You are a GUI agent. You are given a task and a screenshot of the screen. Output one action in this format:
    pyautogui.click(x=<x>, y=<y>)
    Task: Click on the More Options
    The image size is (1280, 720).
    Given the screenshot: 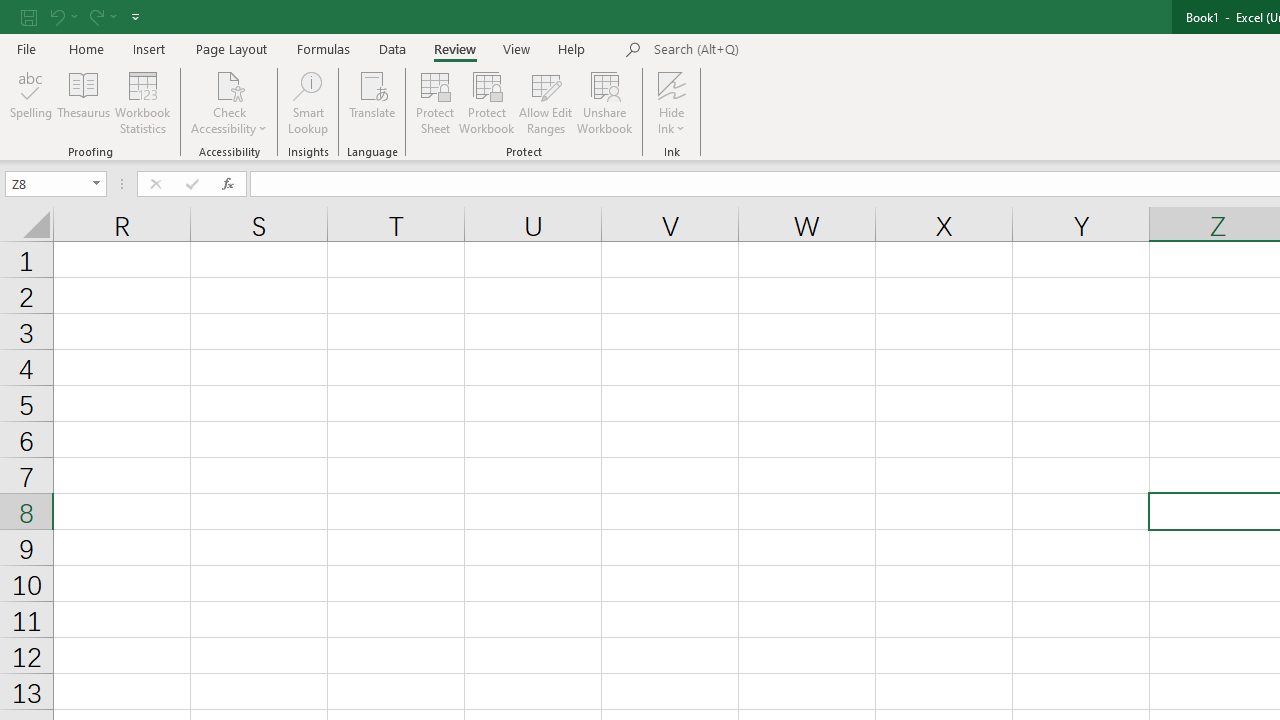 What is the action you would take?
    pyautogui.click(x=672, y=121)
    